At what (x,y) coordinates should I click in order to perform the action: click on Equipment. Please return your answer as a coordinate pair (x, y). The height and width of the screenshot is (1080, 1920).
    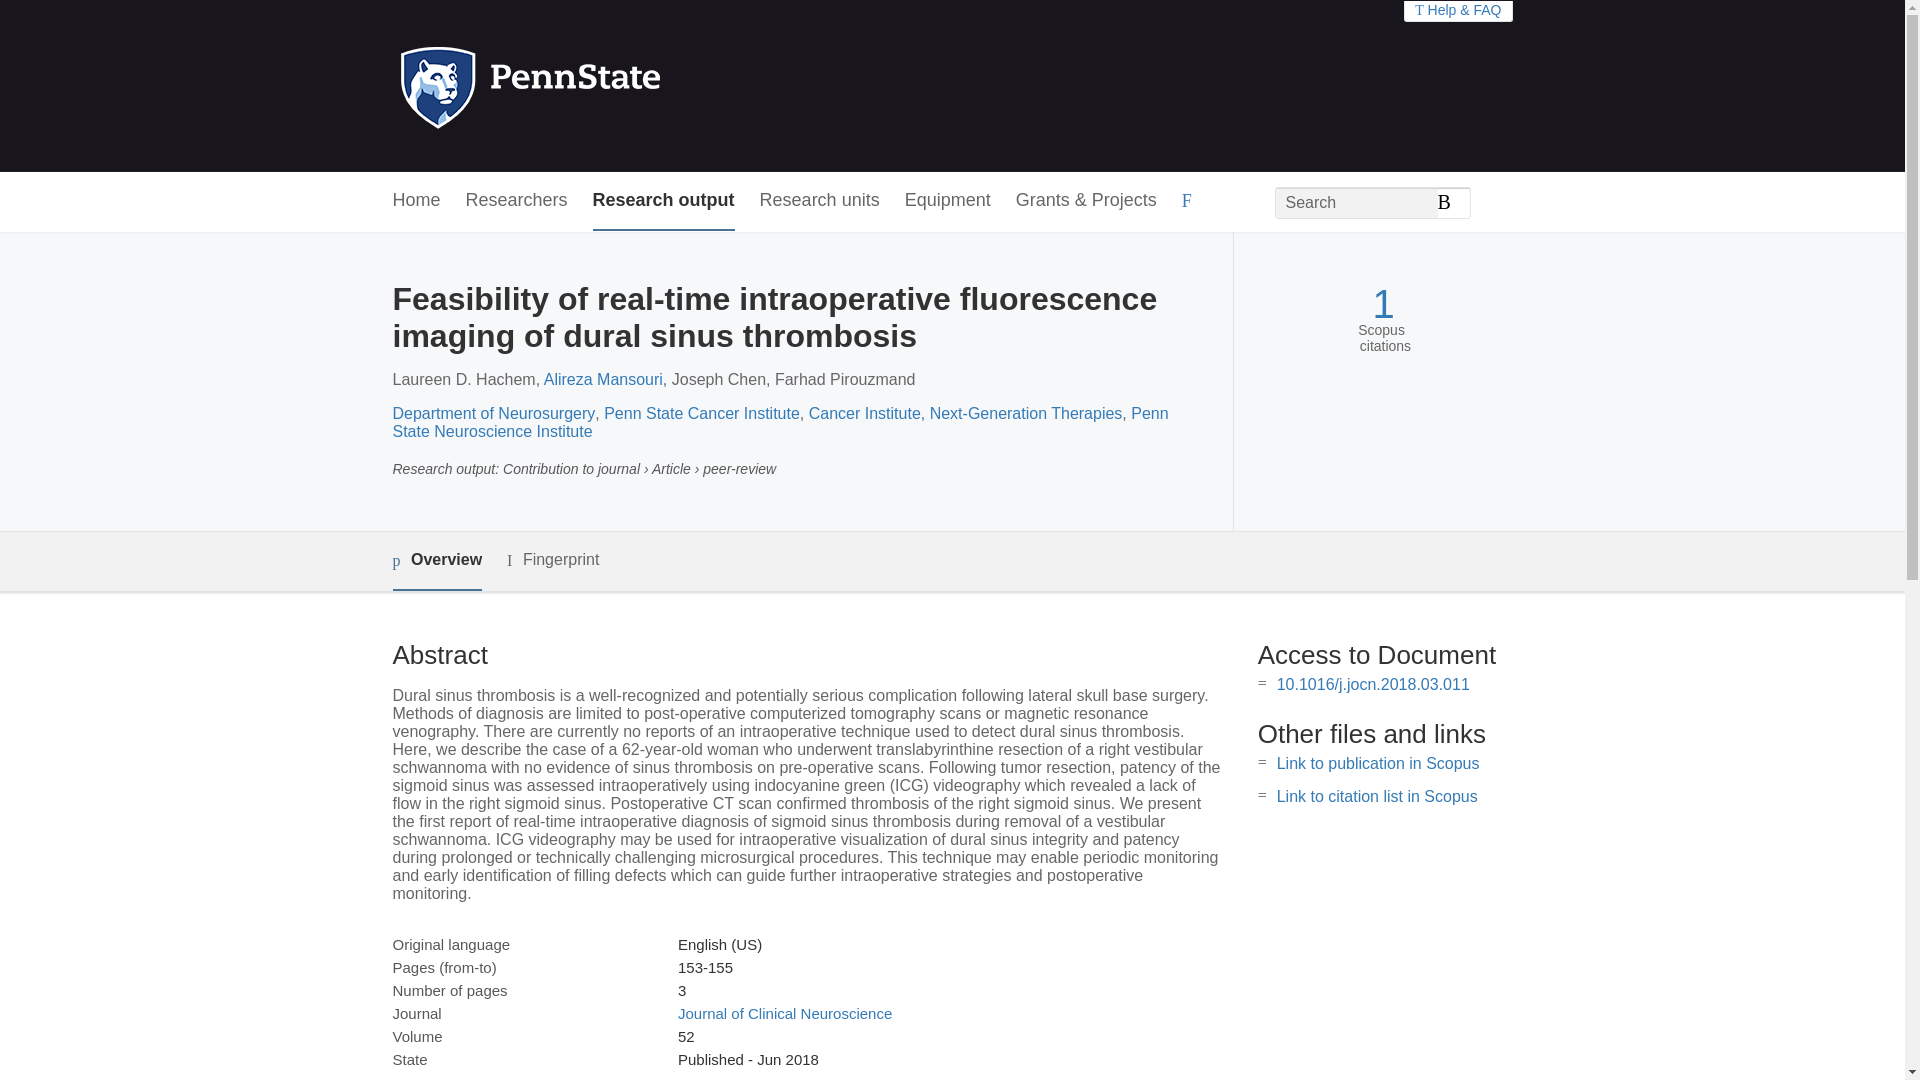
    Looking at the image, I should click on (947, 201).